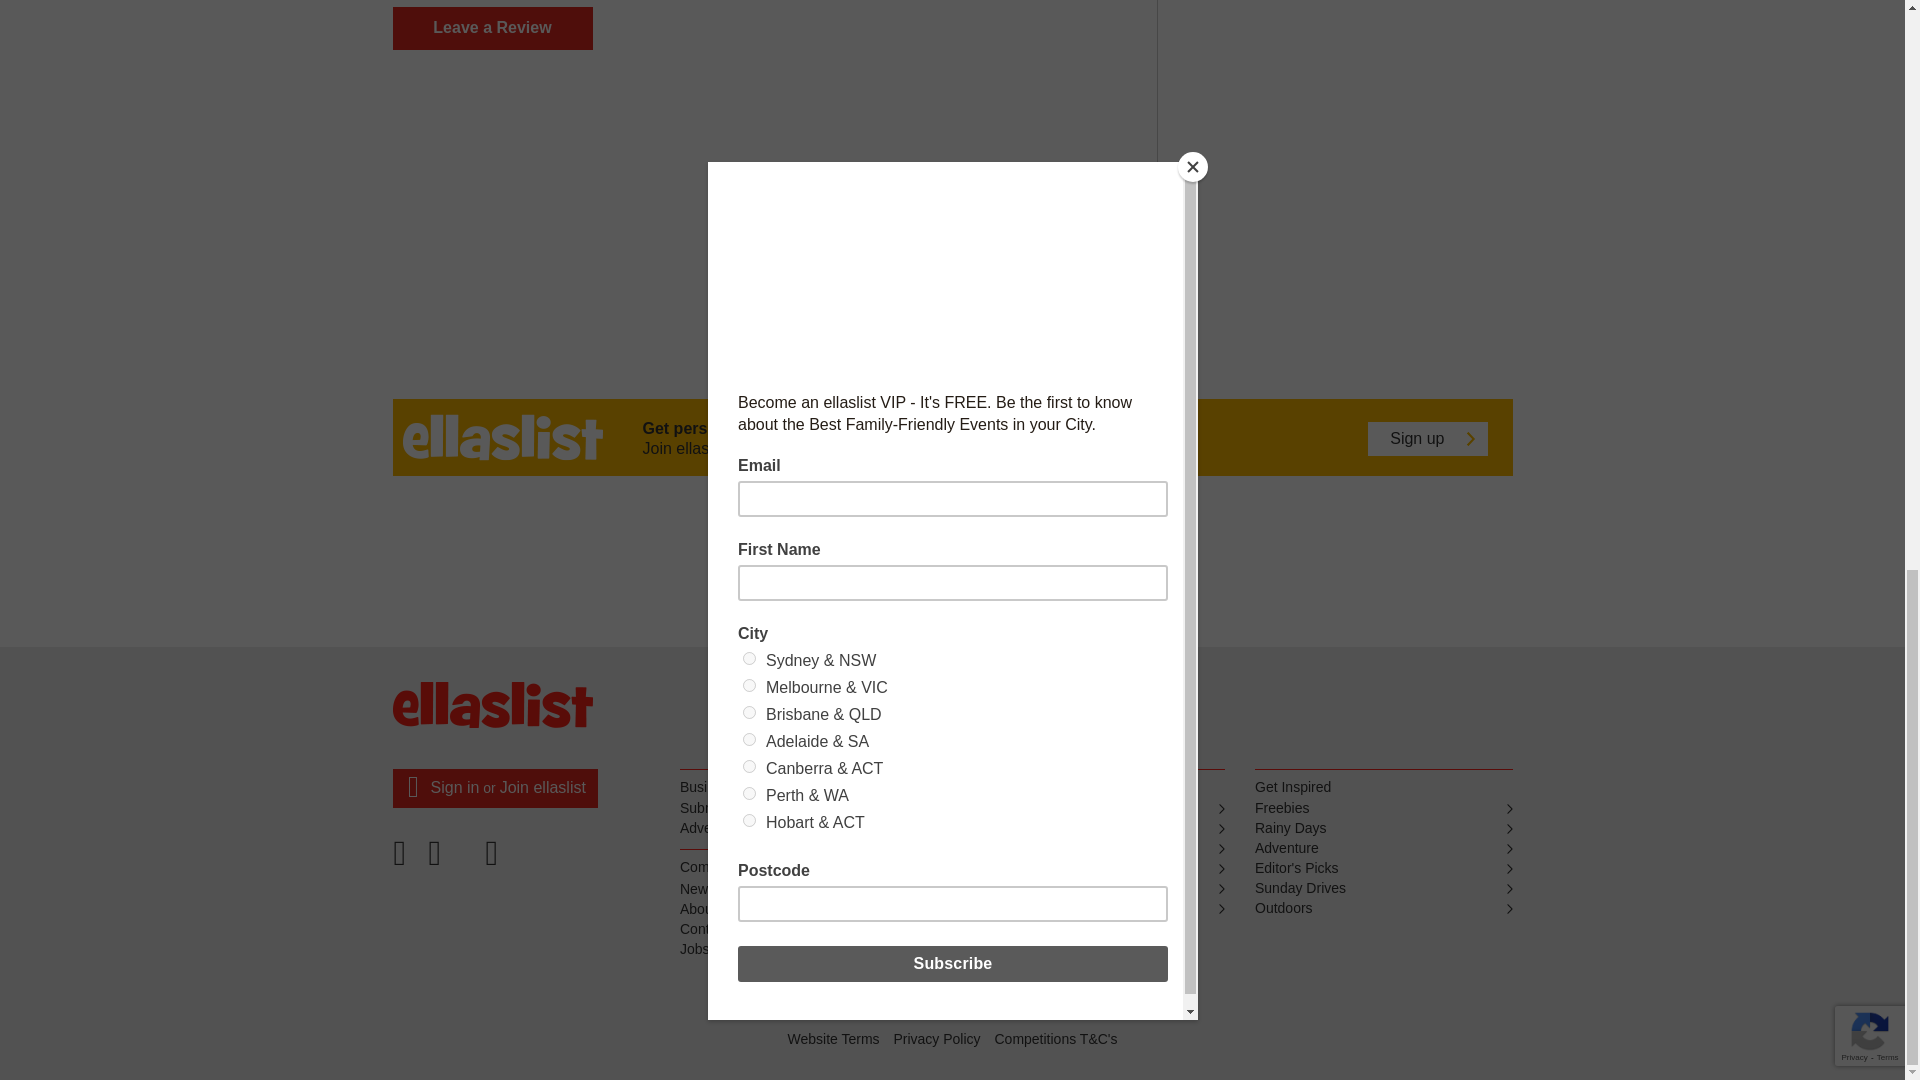 This screenshot has width=1920, height=1080. What do you see at coordinates (1096, 828) in the screenshot?
I see `Kids Classes` at bounding box center [1096, 828].